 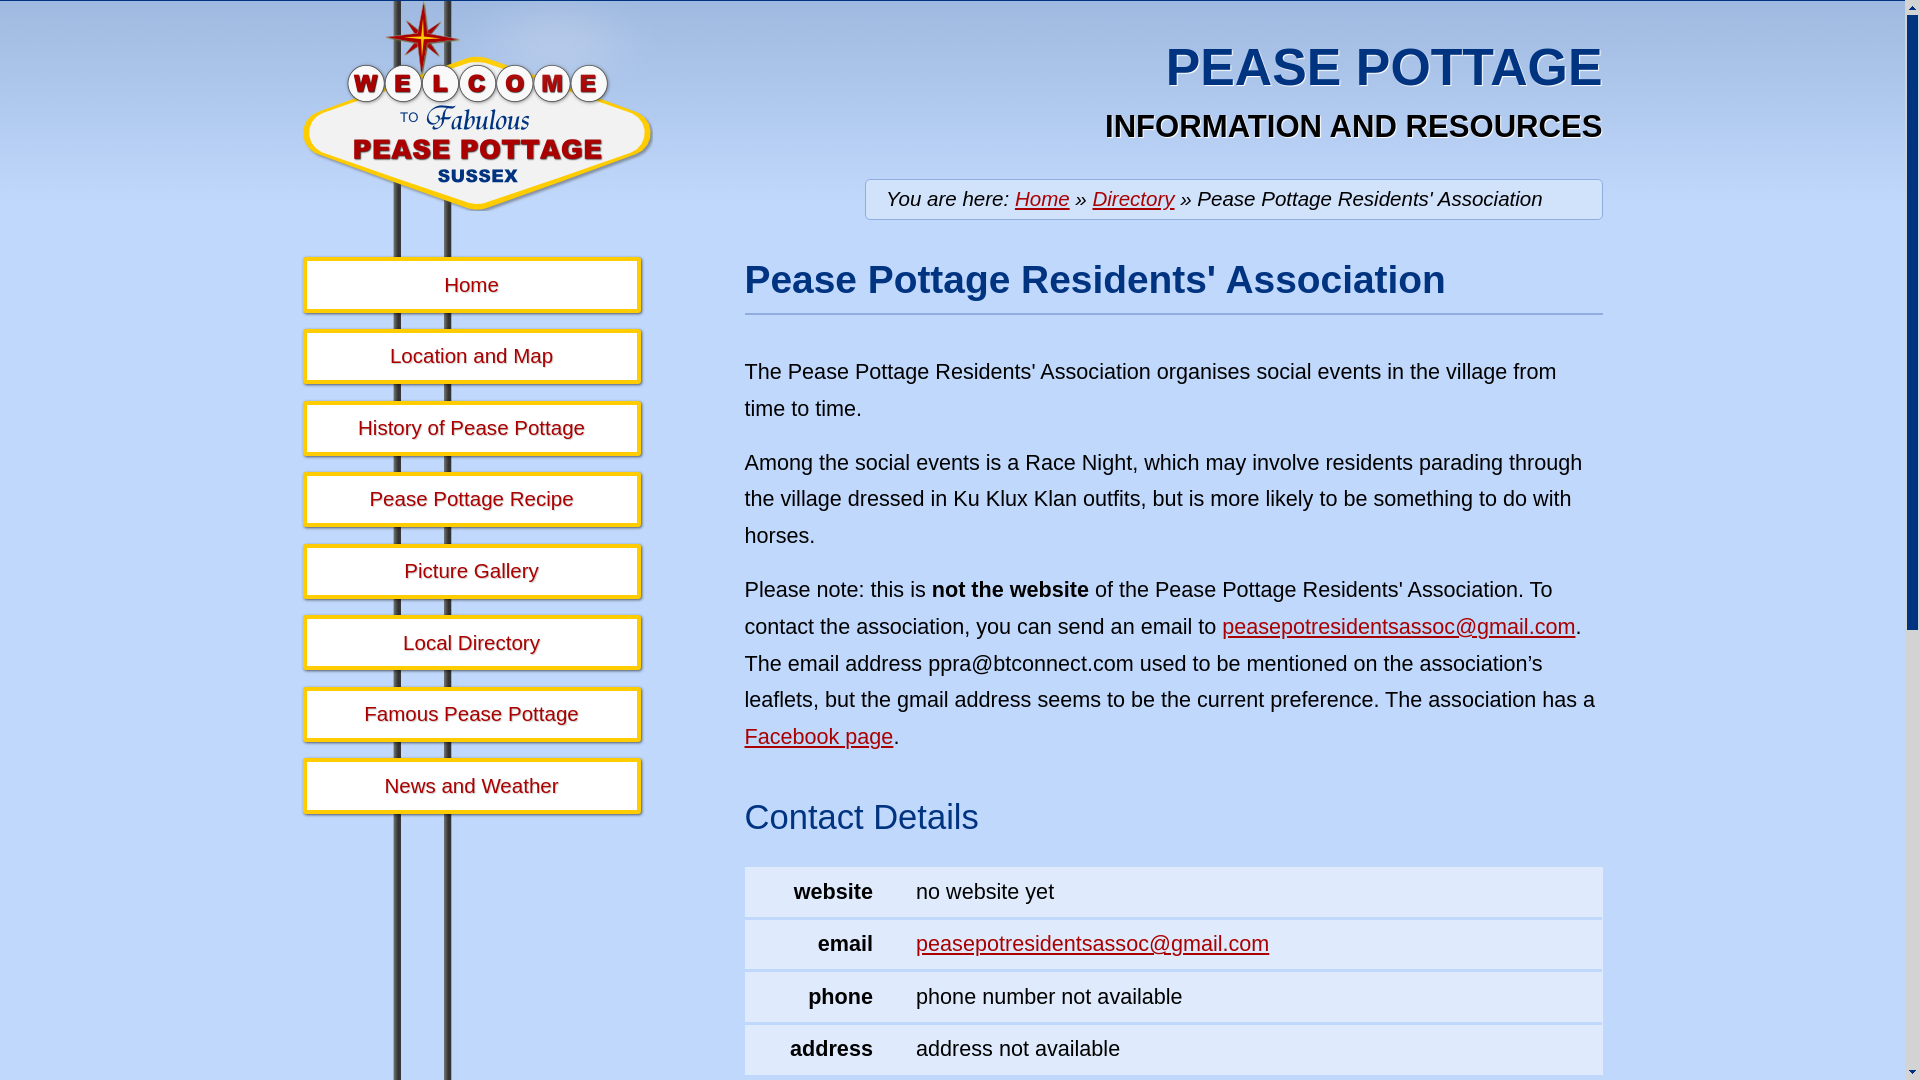 What do you see at coordinates (470, 714) in the screenshot?
I see `Famous people and events in Pease Pottage` at bounding box center [470, 714].